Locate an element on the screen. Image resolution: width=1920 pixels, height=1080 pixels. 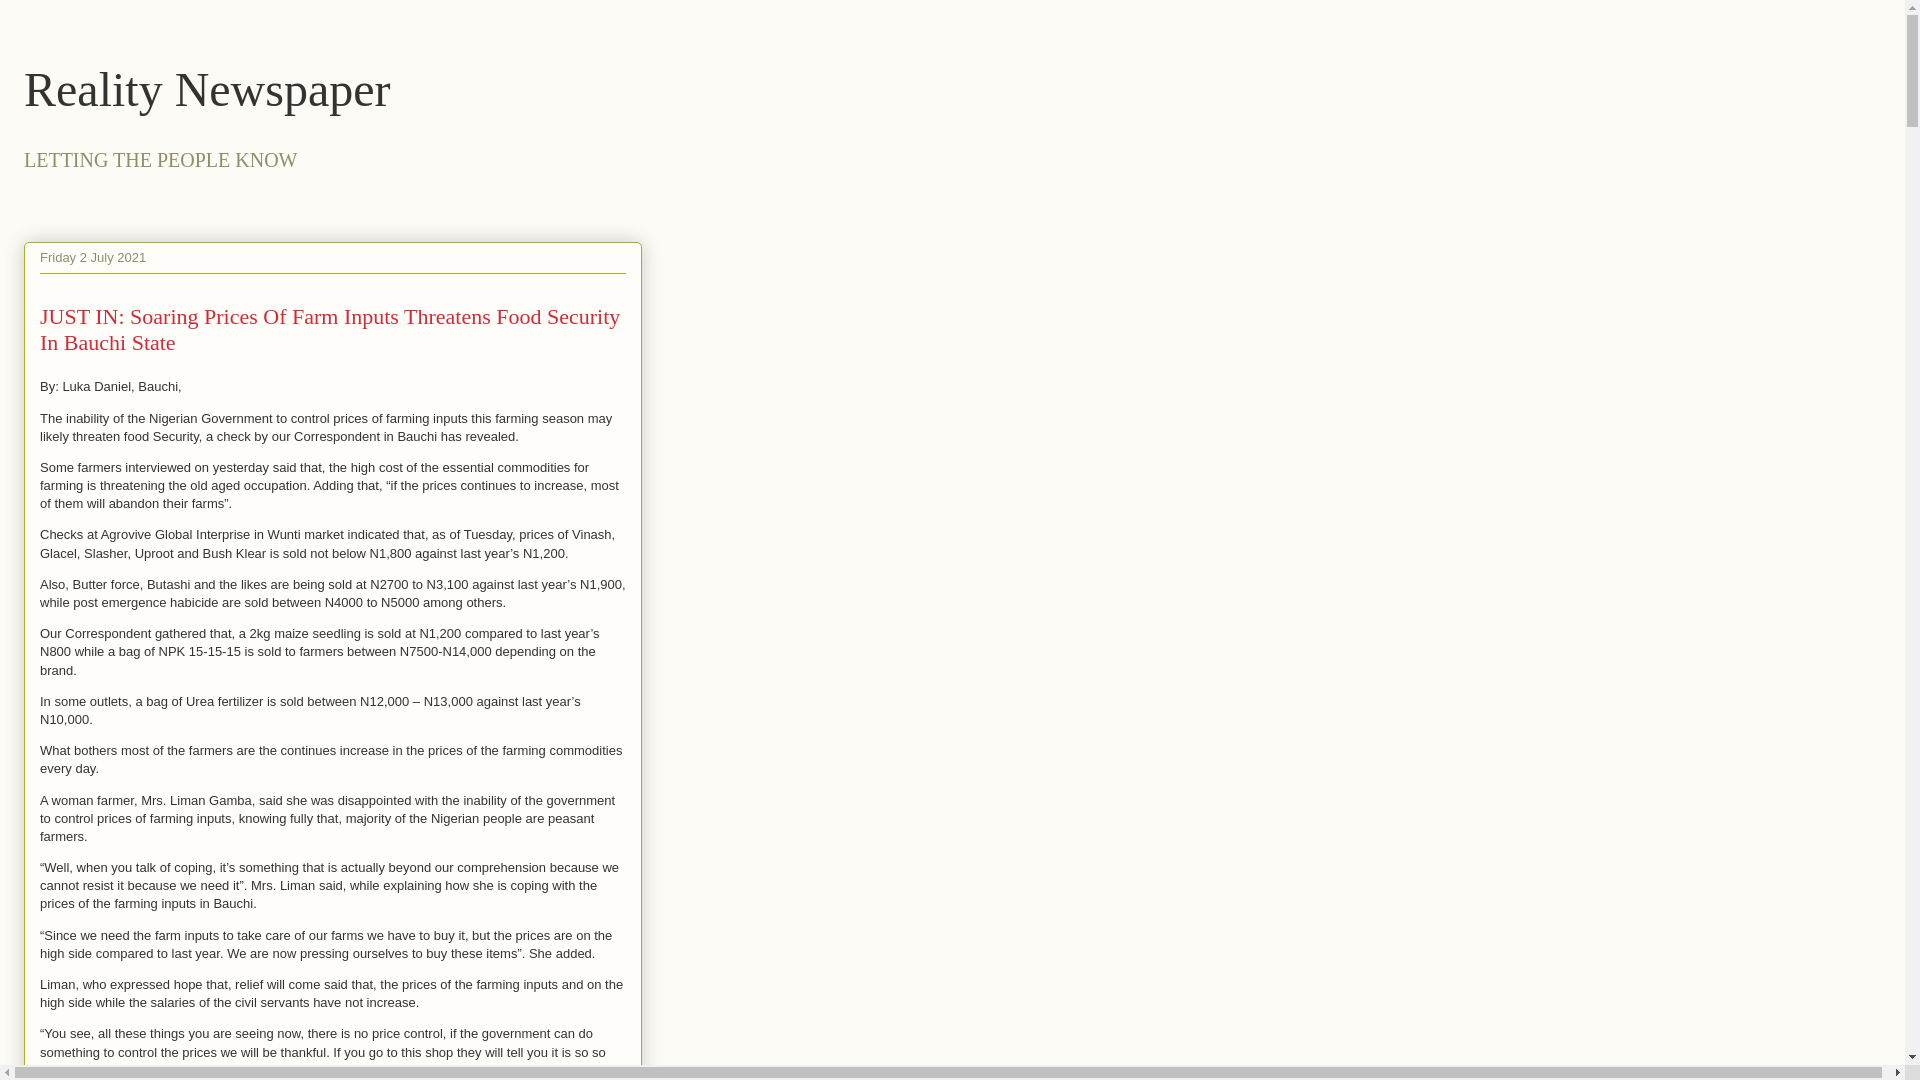
Reality Newspaper is located at coordinates (207, 88).